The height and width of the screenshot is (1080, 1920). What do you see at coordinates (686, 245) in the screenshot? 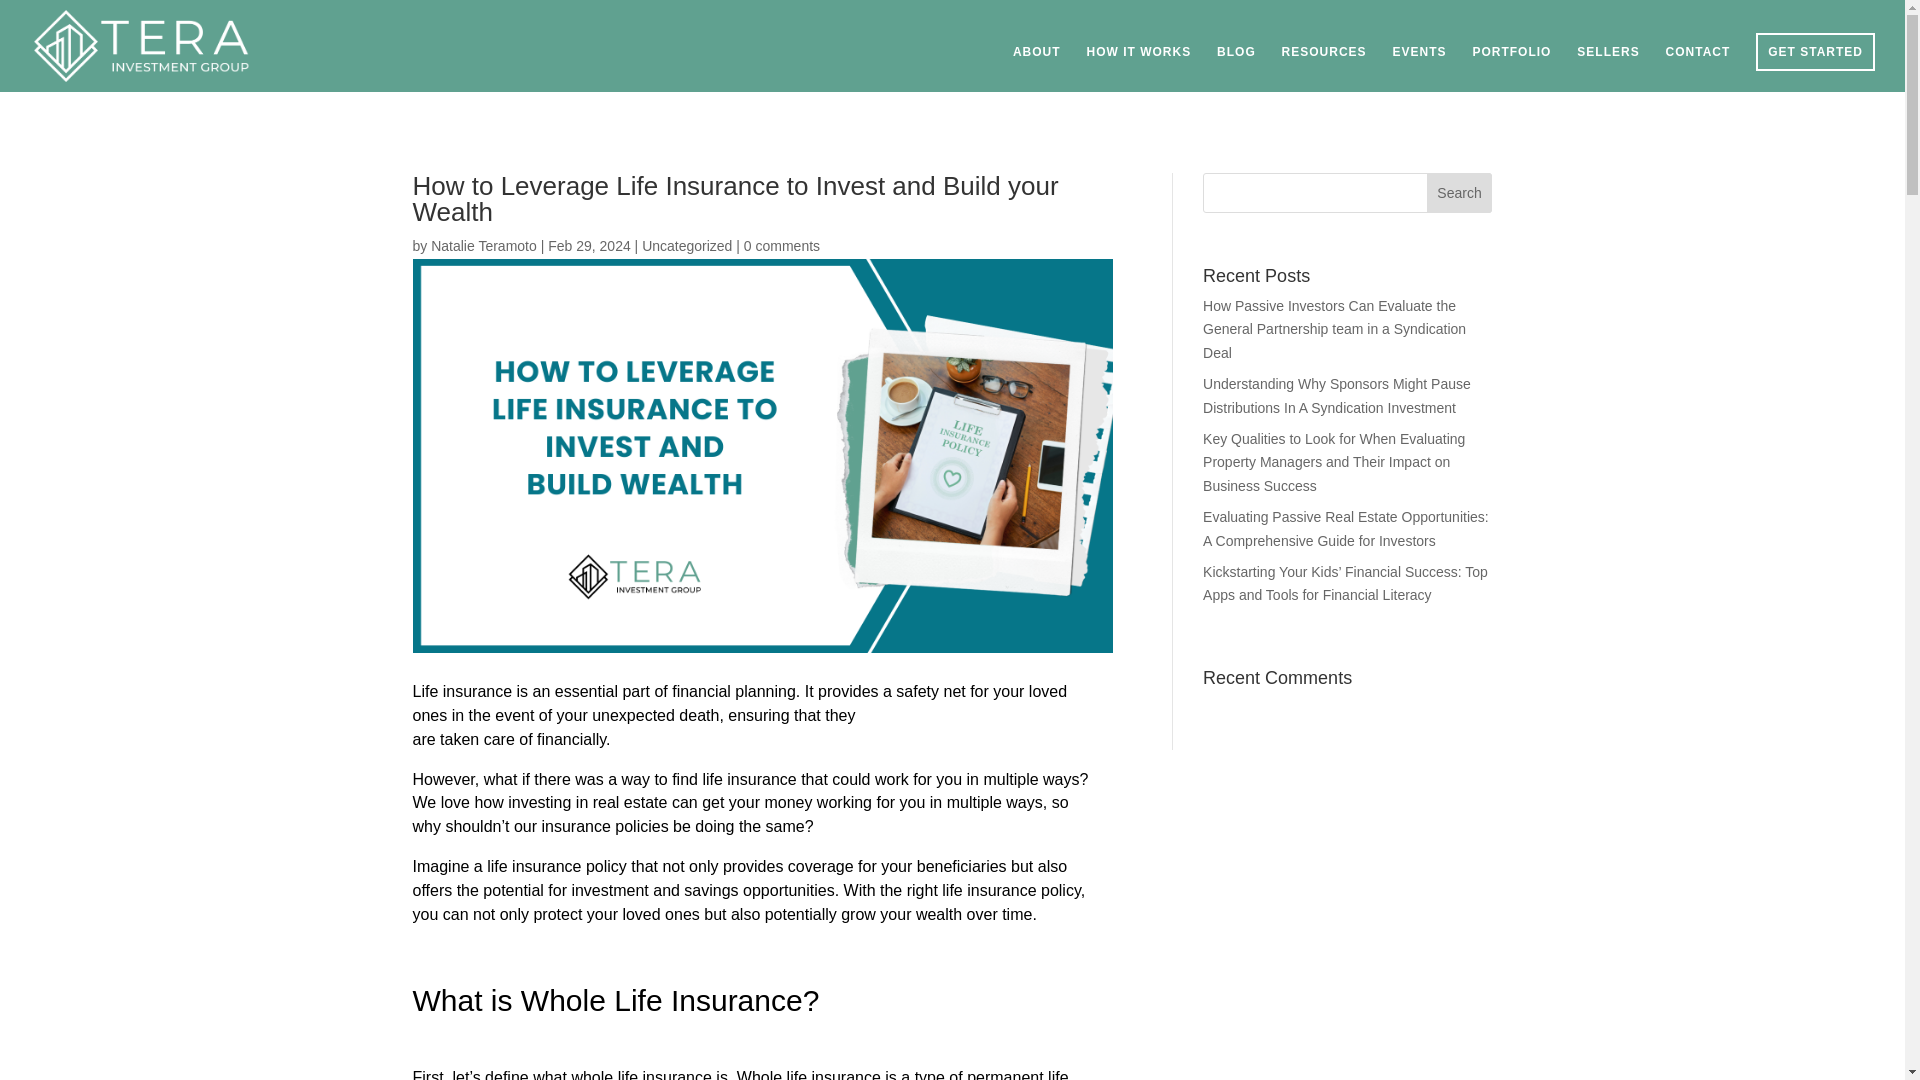
I see `Uncategorized` at bounding box center [686, 245].